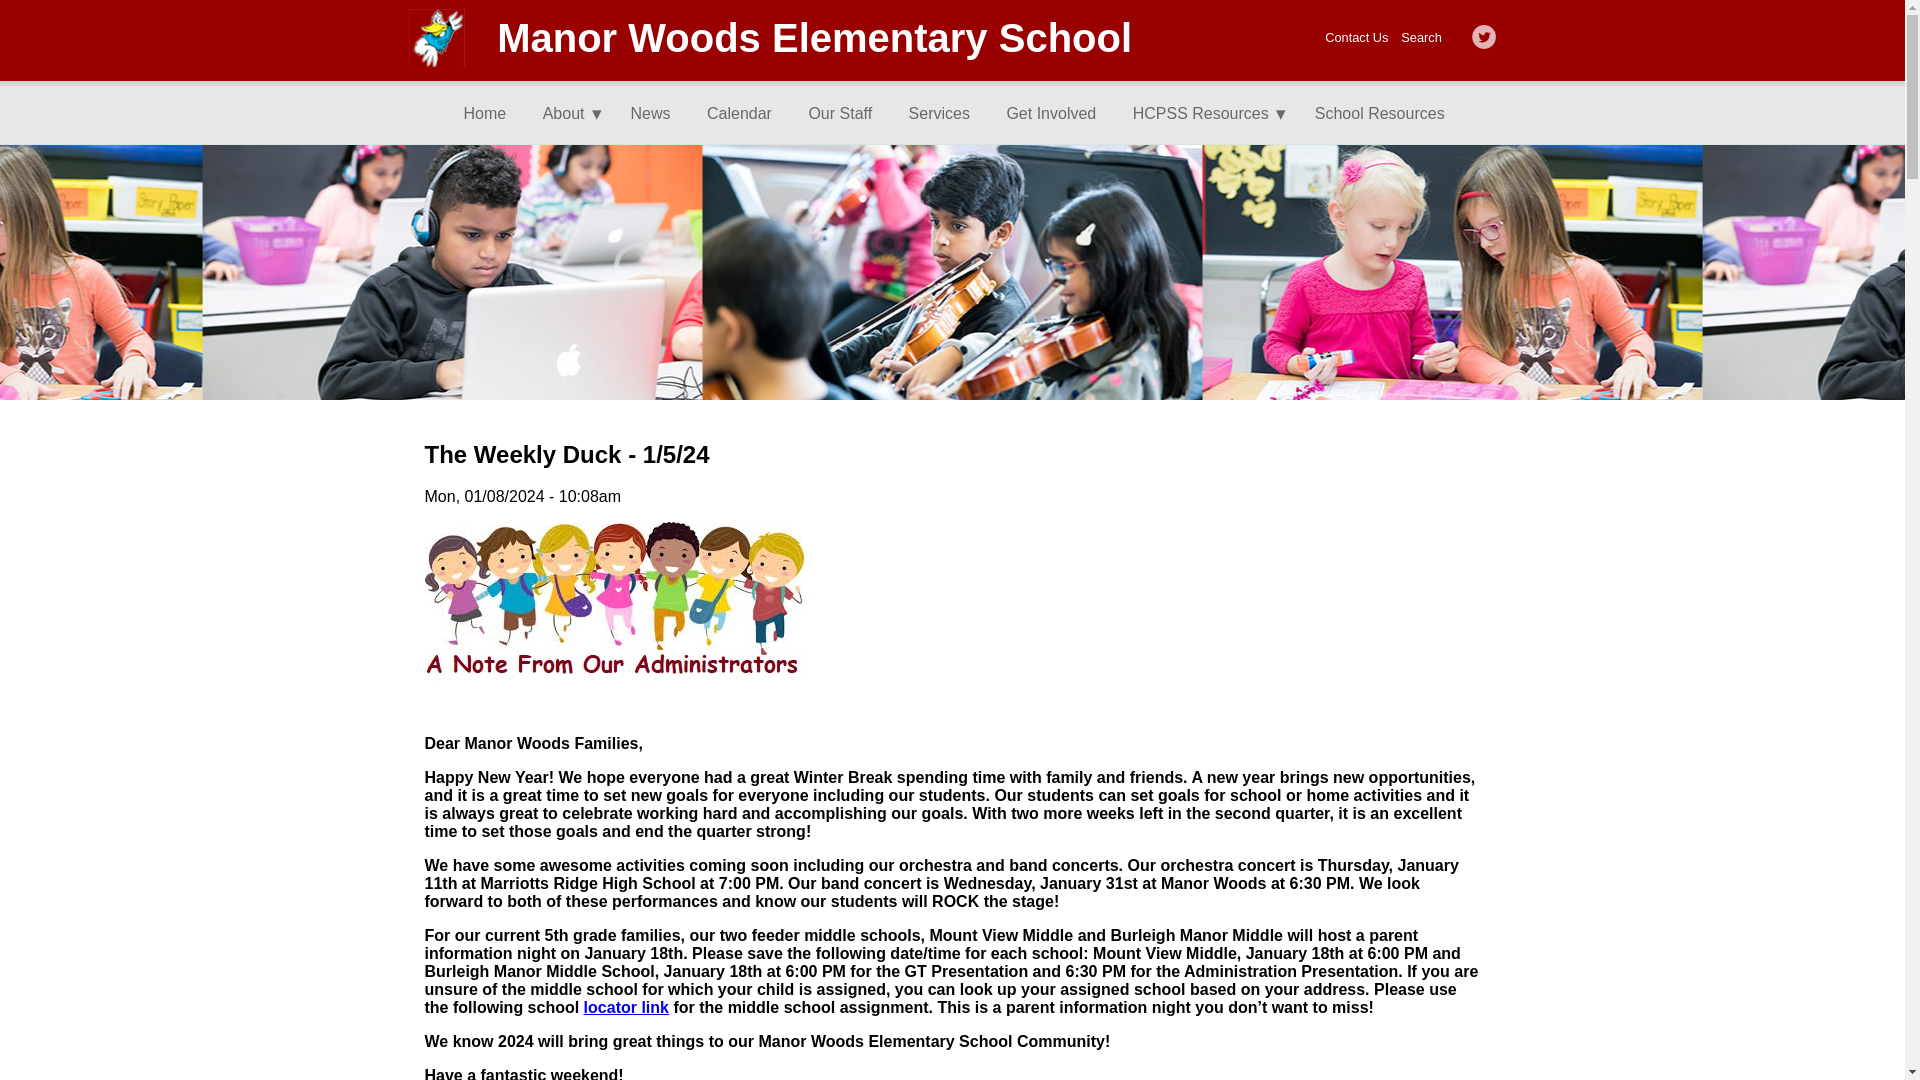  What do you see at coordinates (626, 1008) in the screenshot?
I see `locator link` at bounding box center [626, 1008].